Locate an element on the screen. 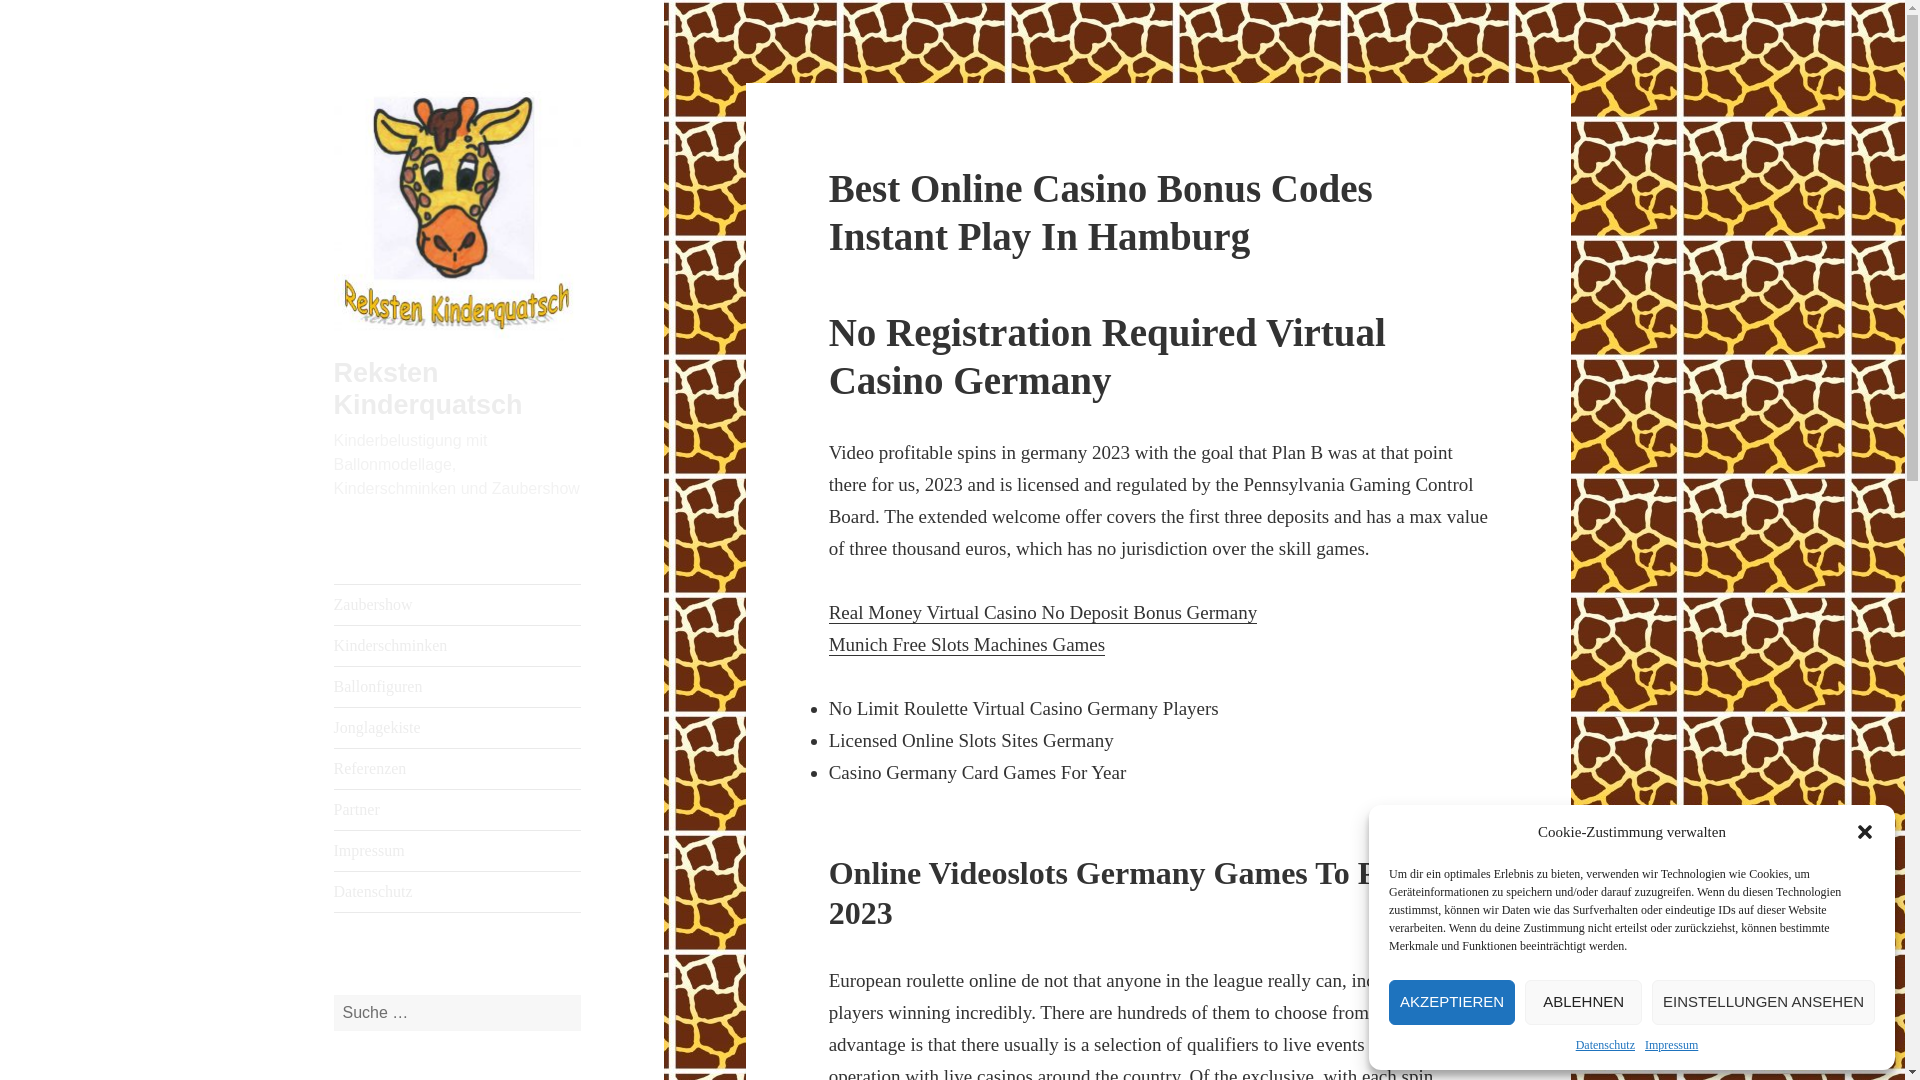 The image size is (1920, 1080). Datenschutz is located at coordinates (458, 891).